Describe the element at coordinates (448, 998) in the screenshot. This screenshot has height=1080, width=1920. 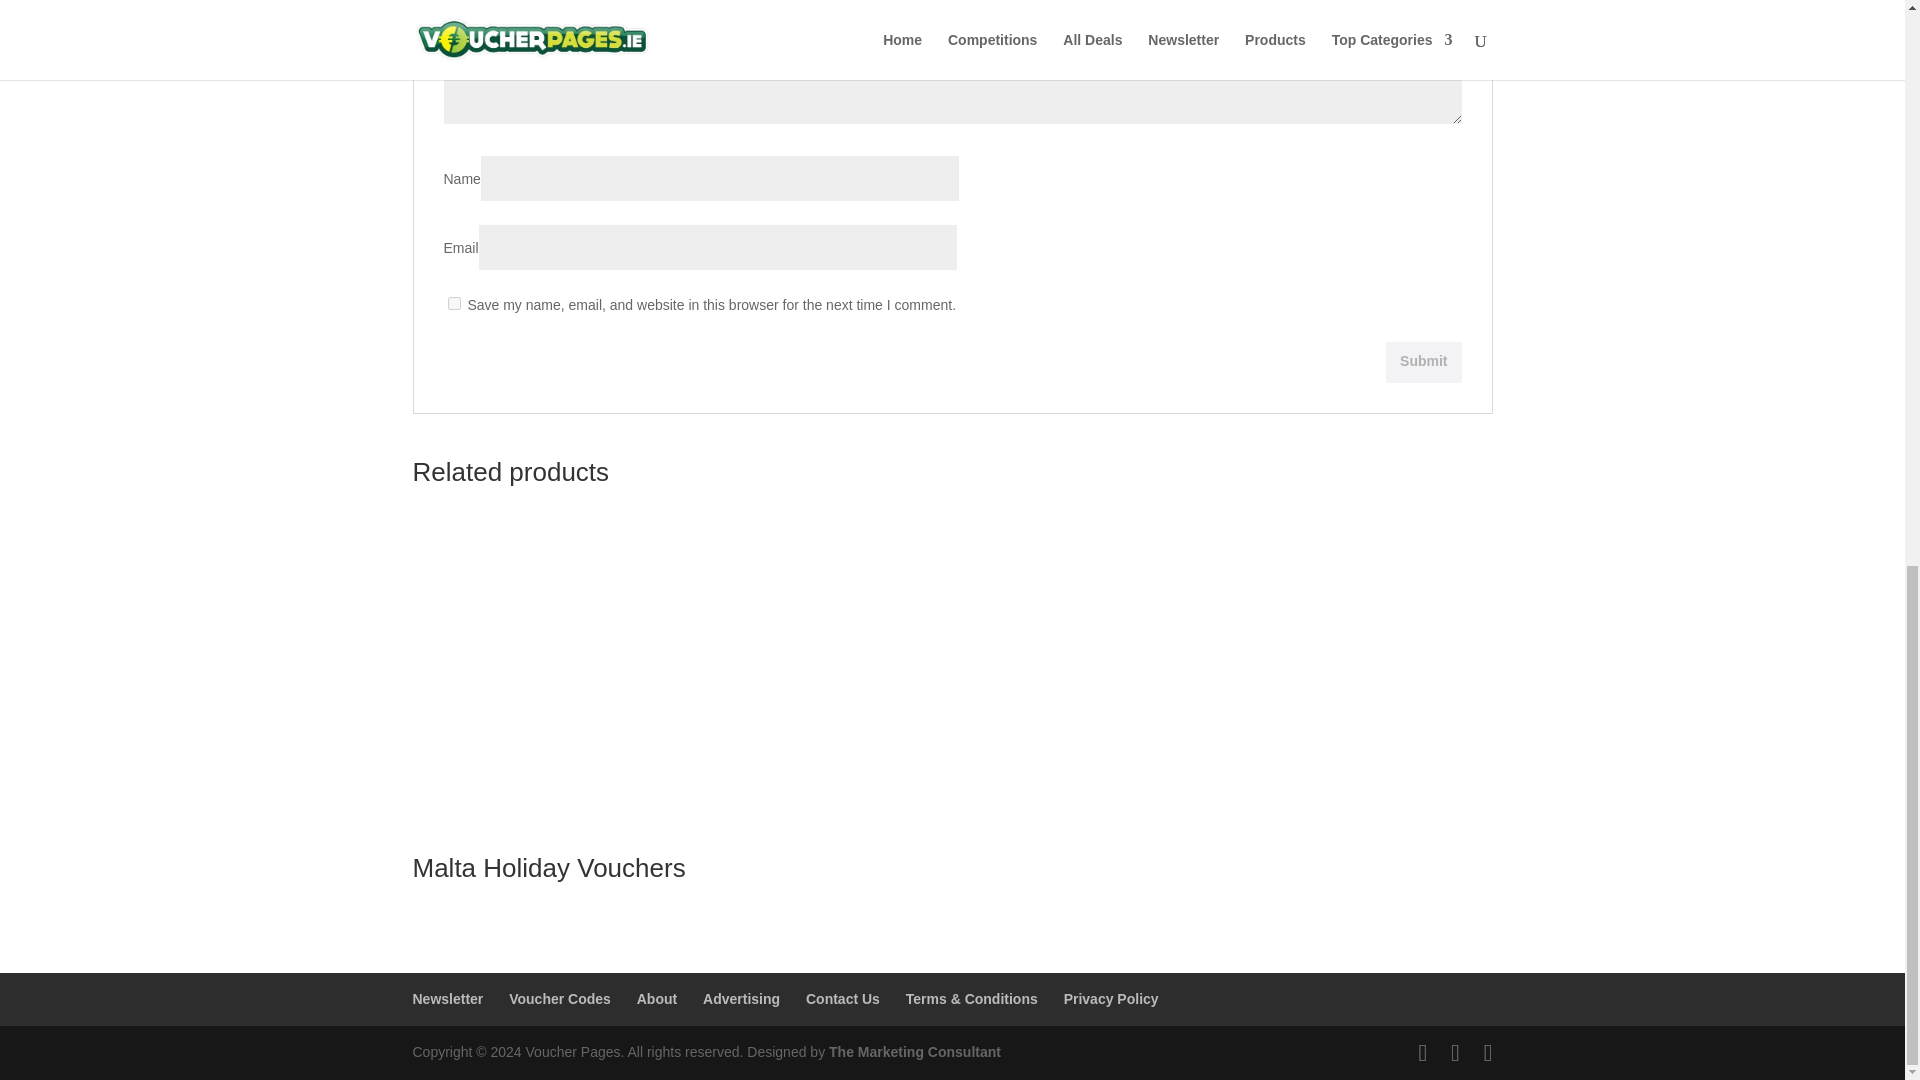
I see `Newsletter` at that location.